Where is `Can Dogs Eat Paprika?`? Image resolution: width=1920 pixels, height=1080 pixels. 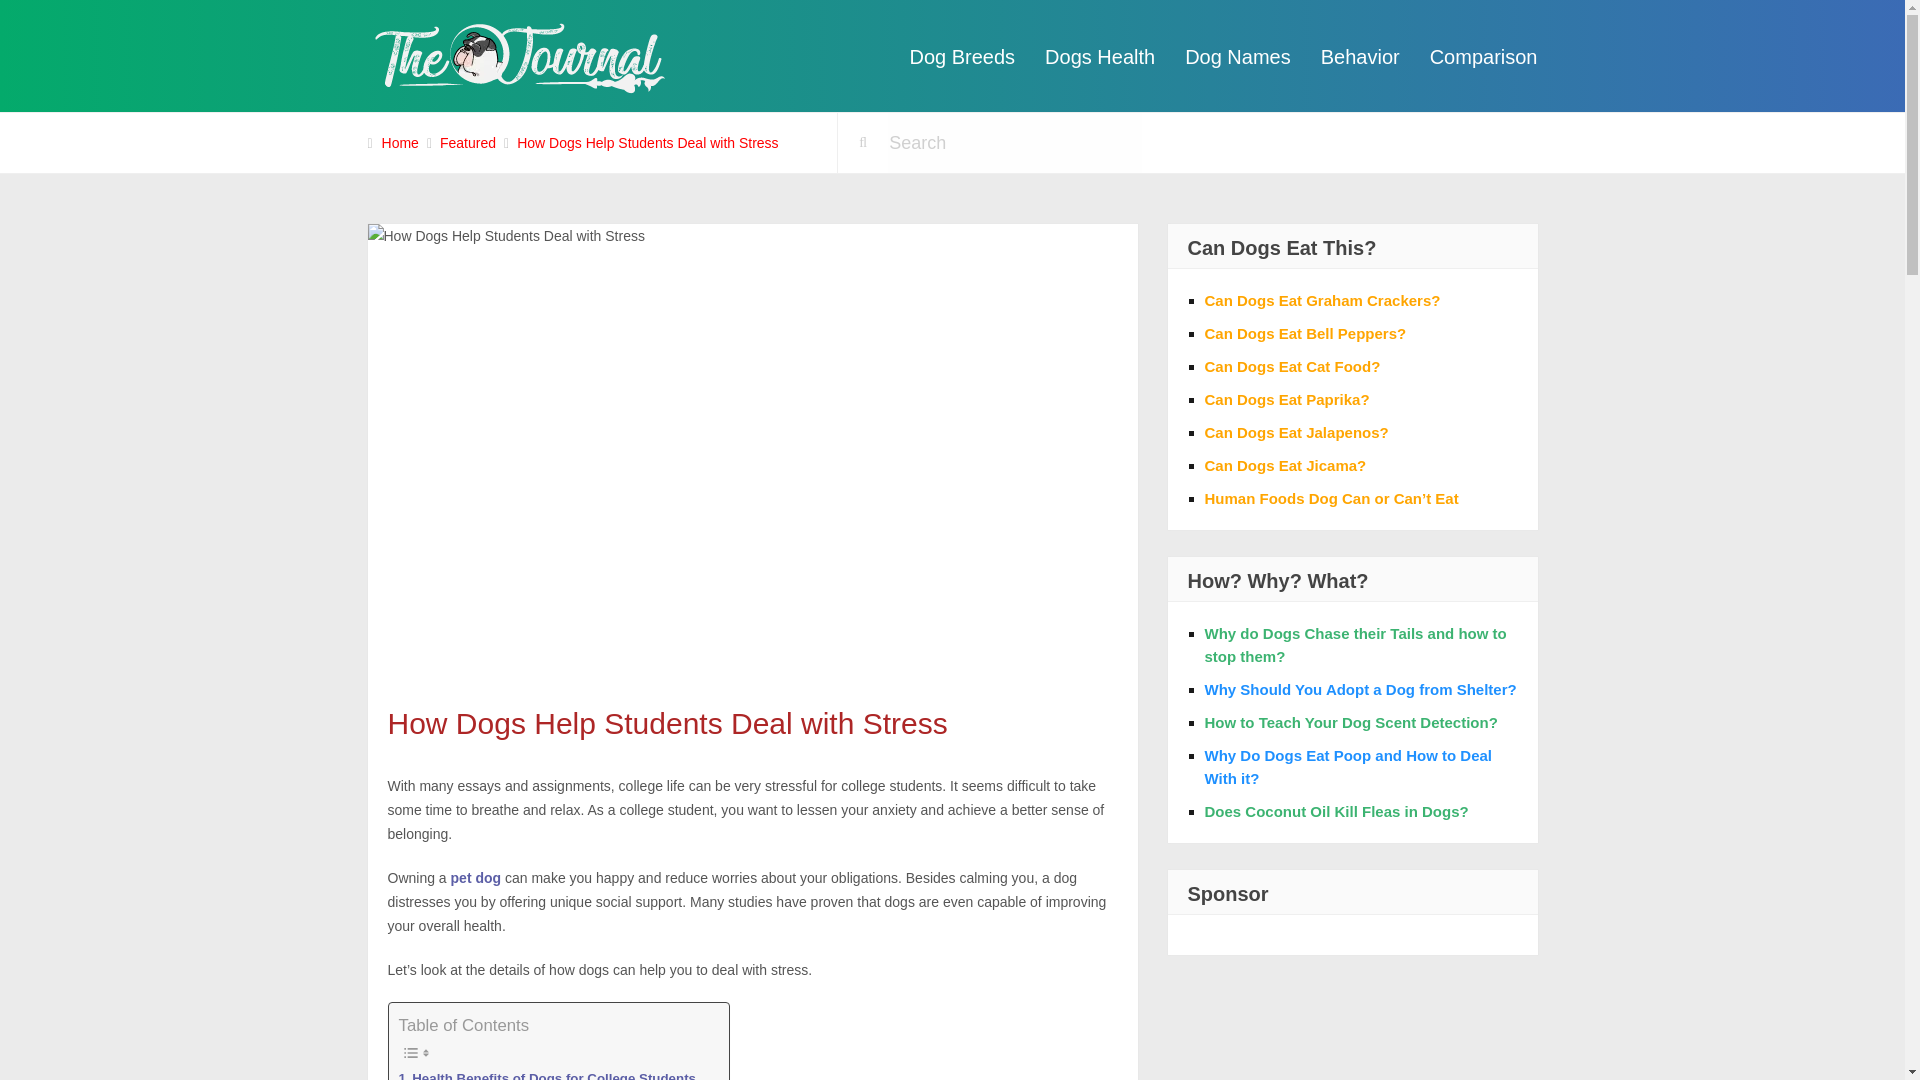
Can Dogs Eat Paprika? is located at coordinates (1286, 399).